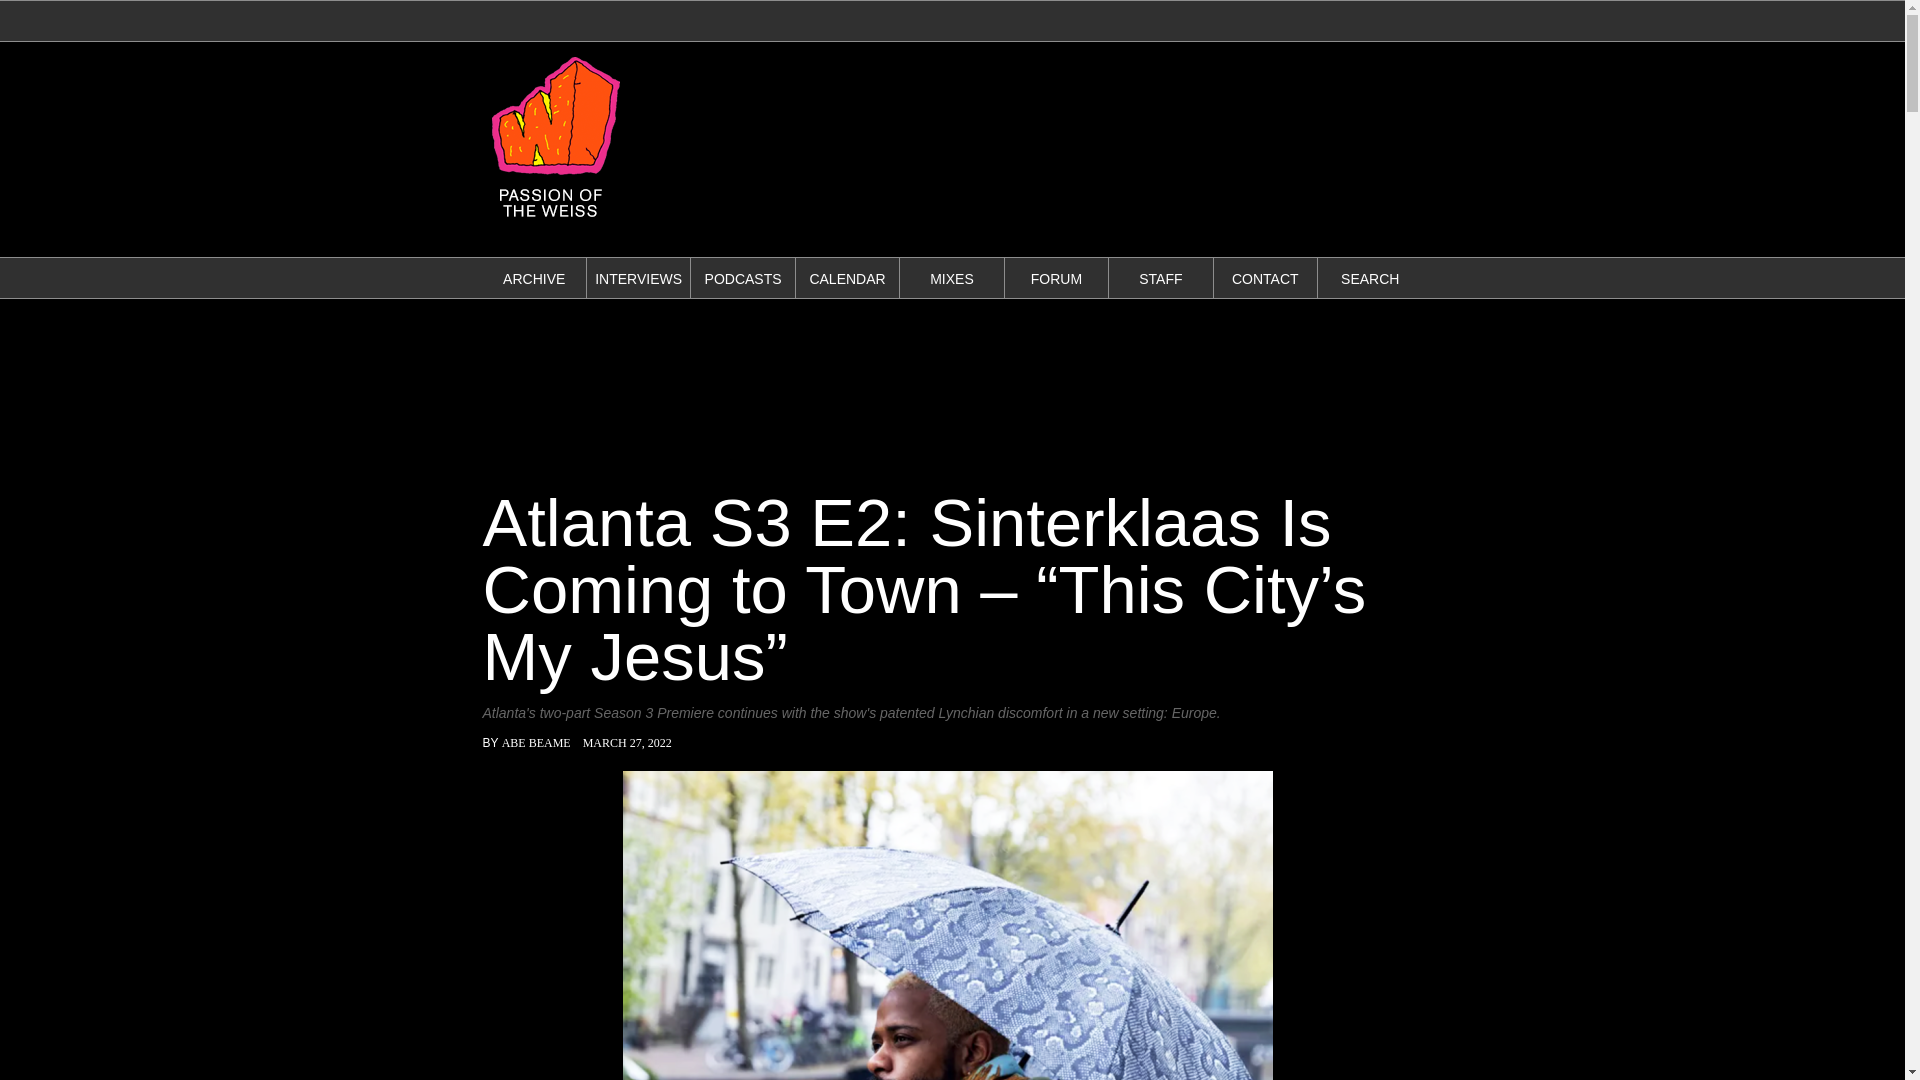  I want to click on CALENDAR, so click(846, 279).